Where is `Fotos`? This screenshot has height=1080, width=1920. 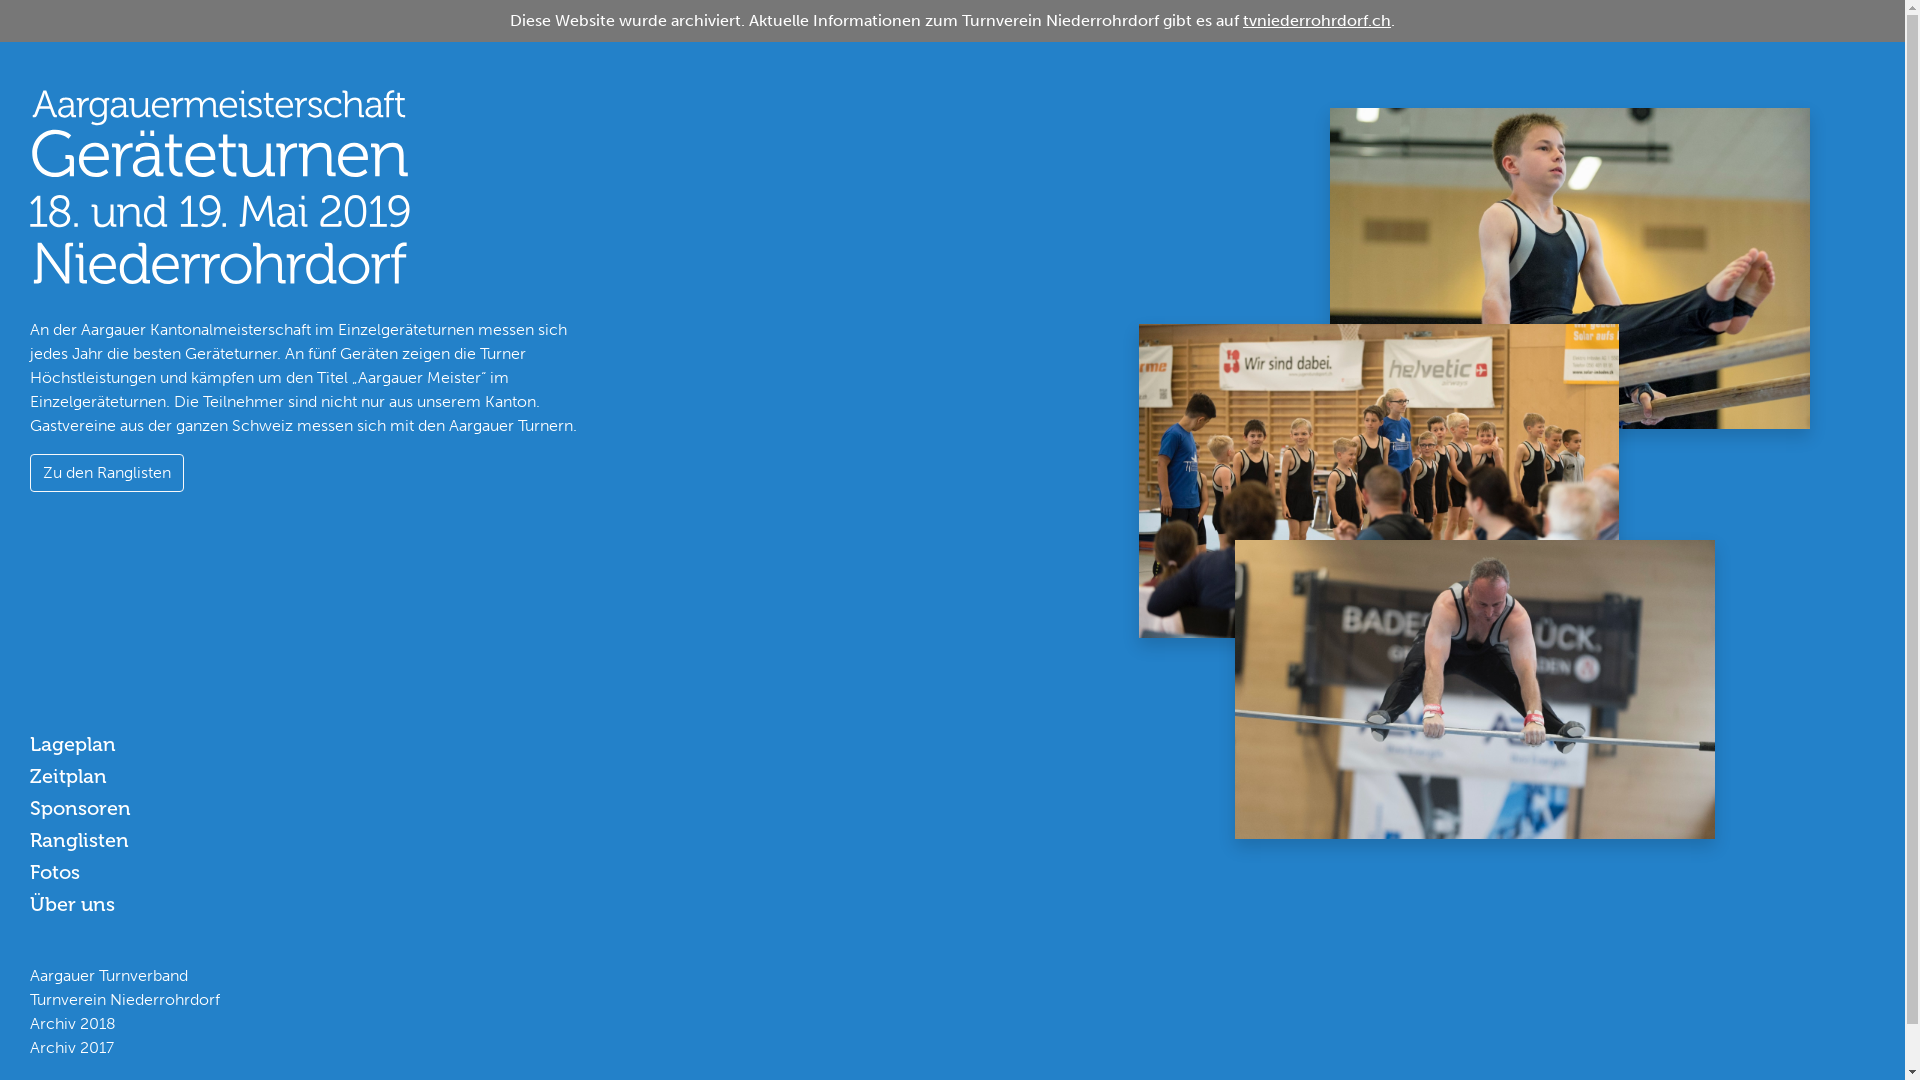
Fotos is located at coordinates (55, 872).